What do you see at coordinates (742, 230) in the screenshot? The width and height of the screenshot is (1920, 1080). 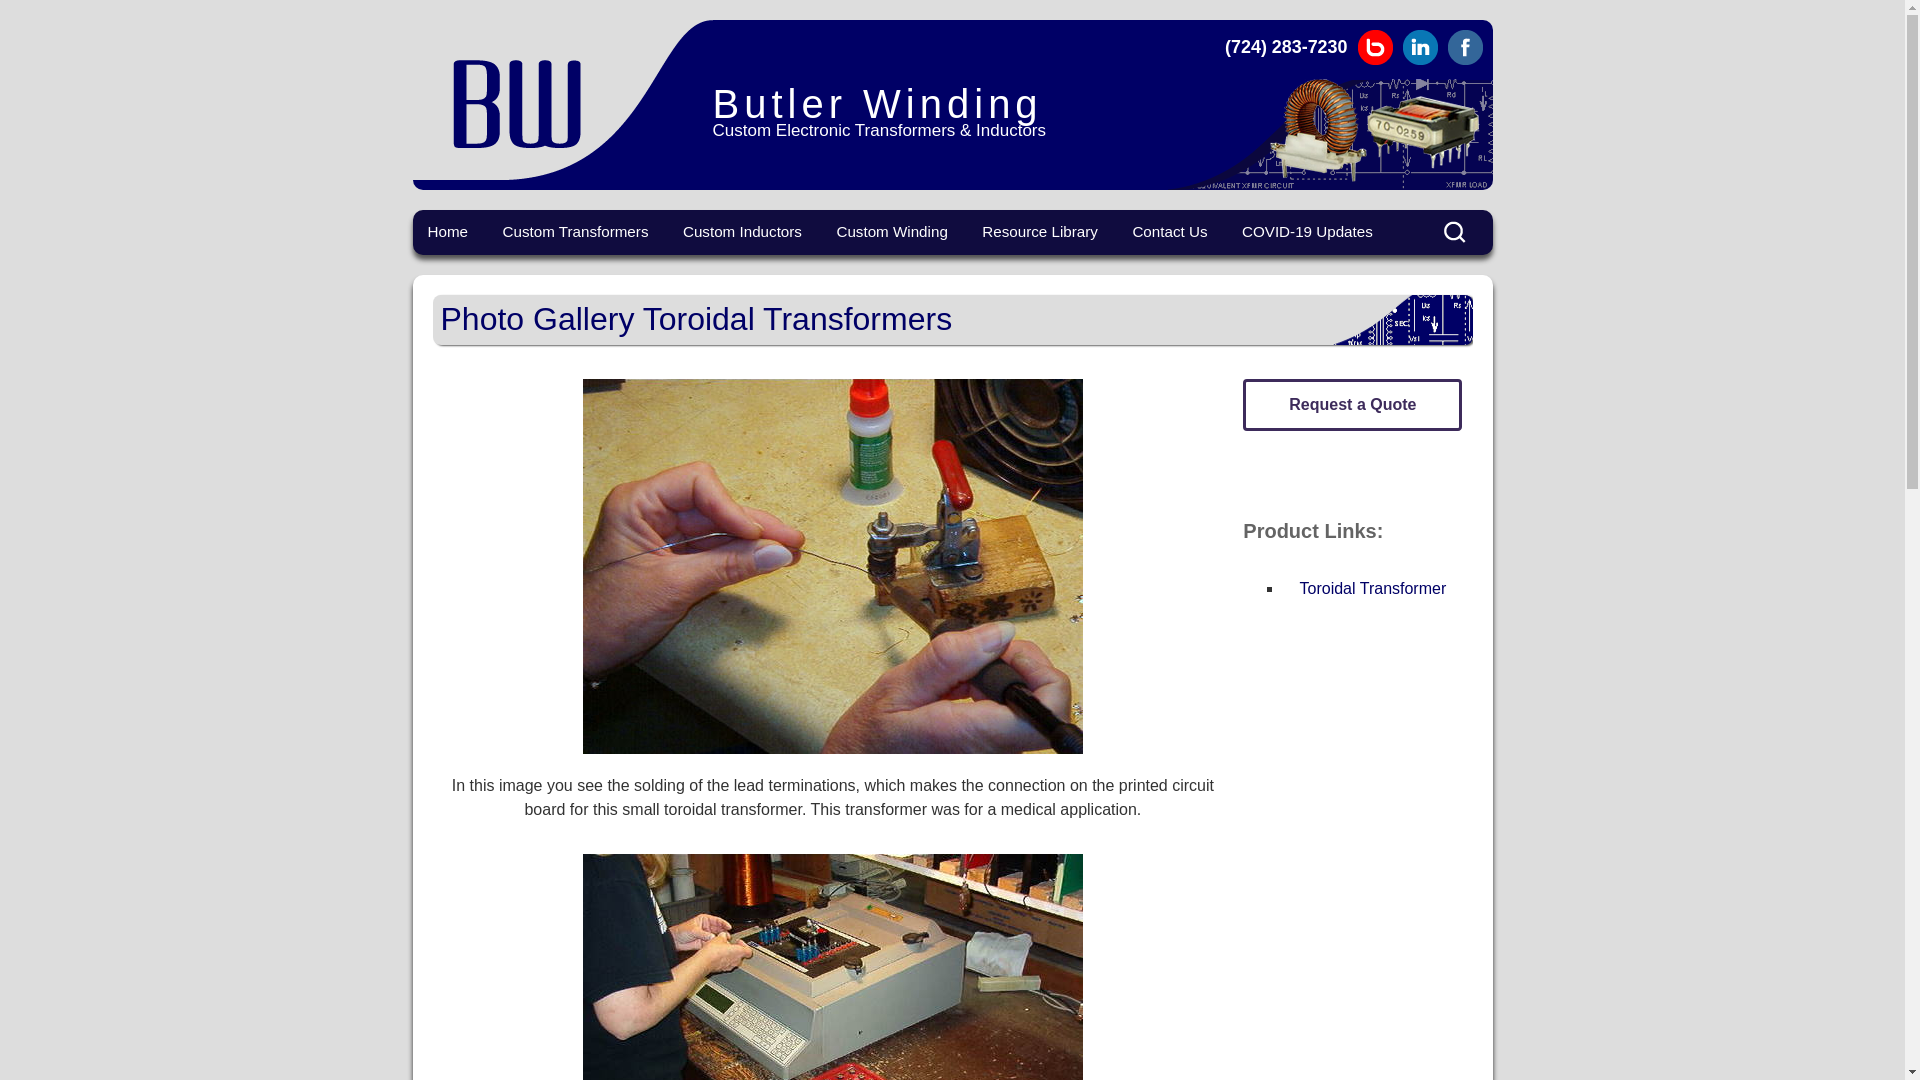 I see `Custom Inductors` at bounding box center [742, 230].